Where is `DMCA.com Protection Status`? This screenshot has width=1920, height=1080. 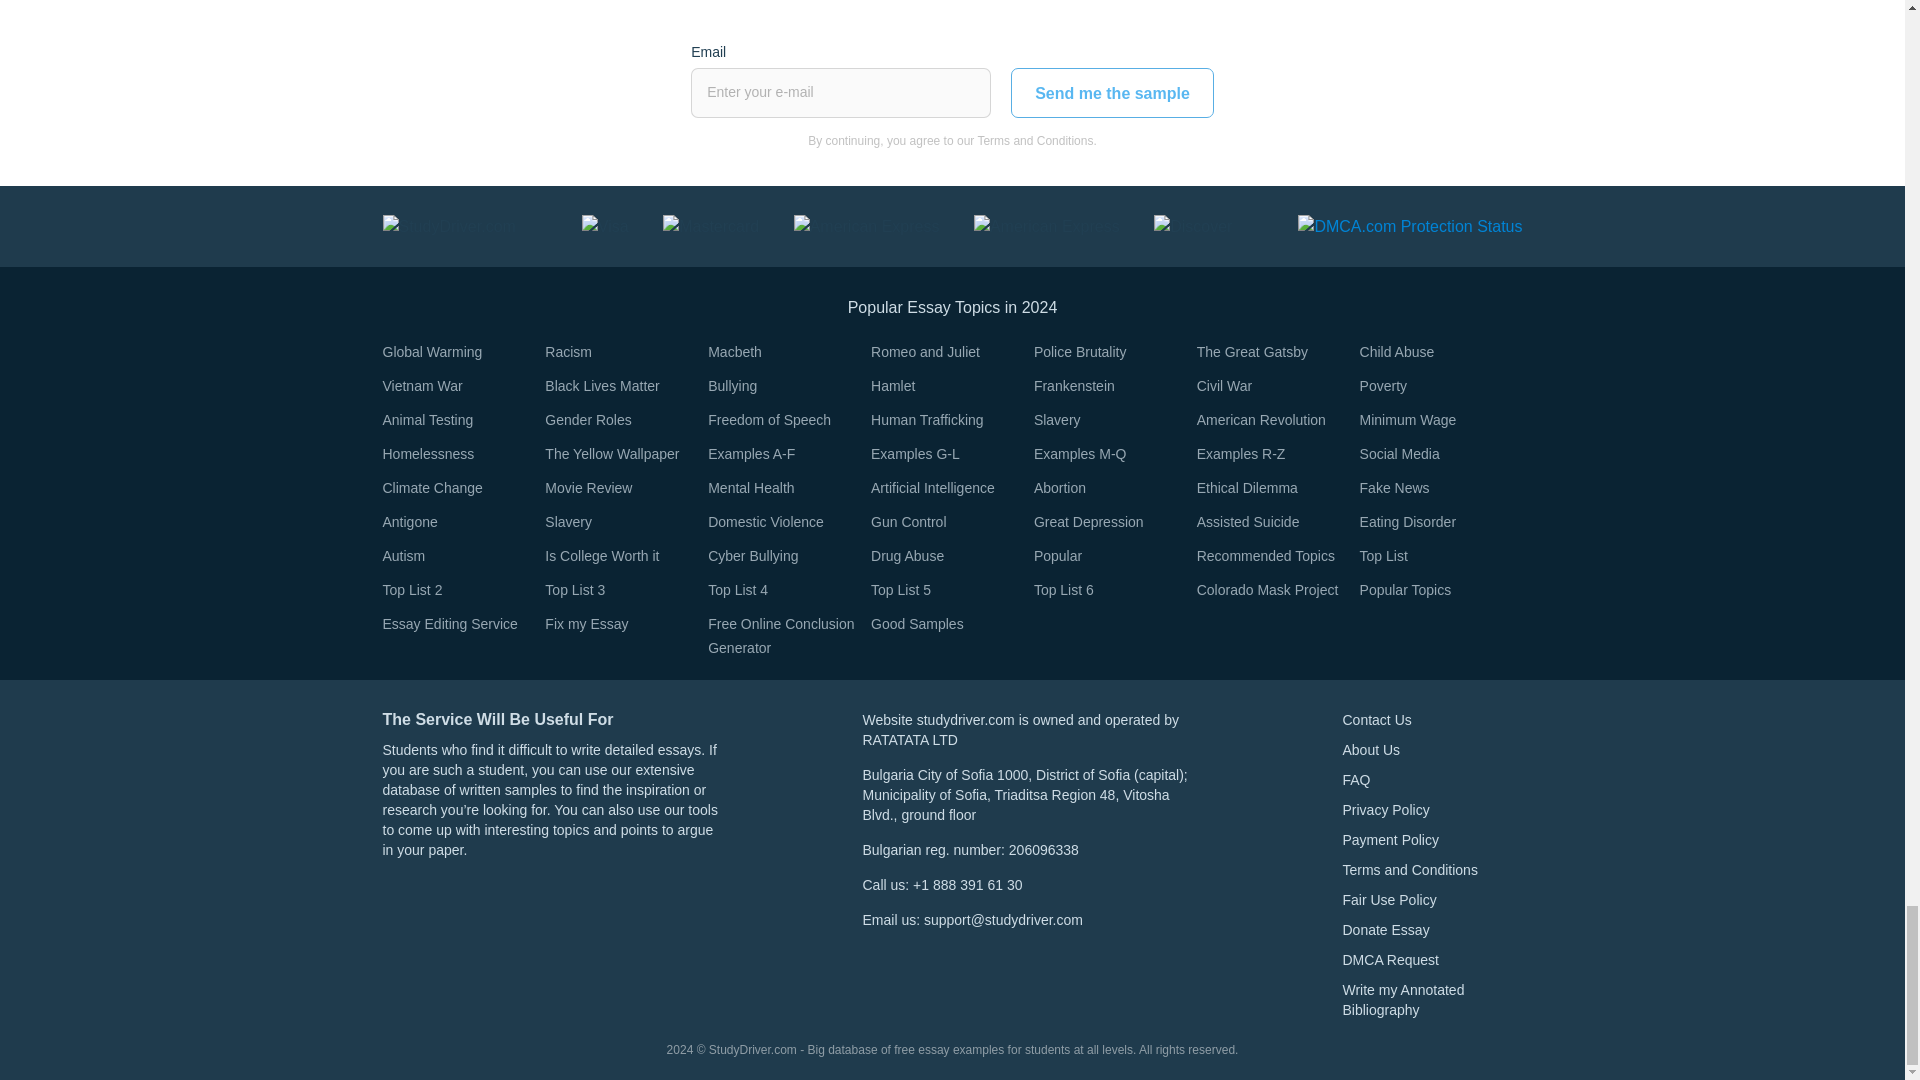 DMCA.com Protection Status is located at coordinates (1410, 226).